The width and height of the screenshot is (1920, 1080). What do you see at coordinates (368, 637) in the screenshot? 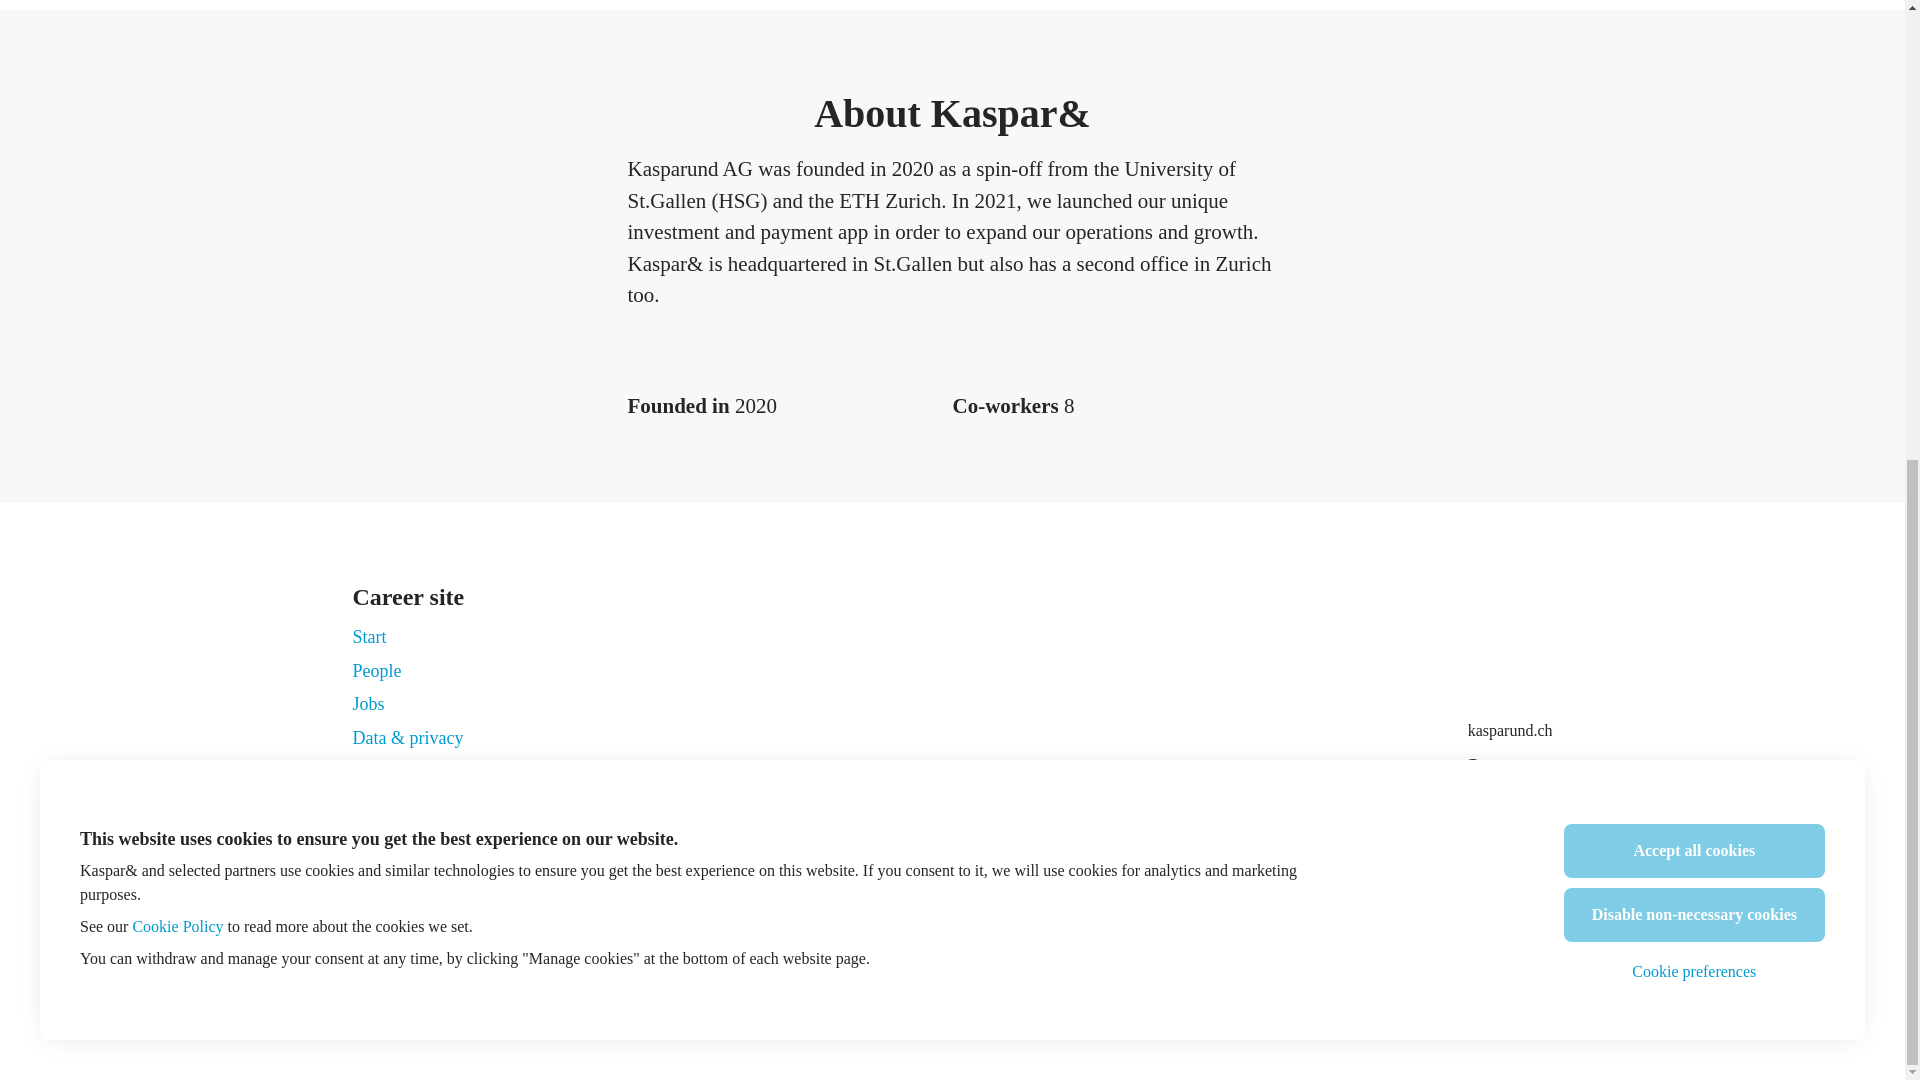
I see `Start` at bounding box center [368, 637].